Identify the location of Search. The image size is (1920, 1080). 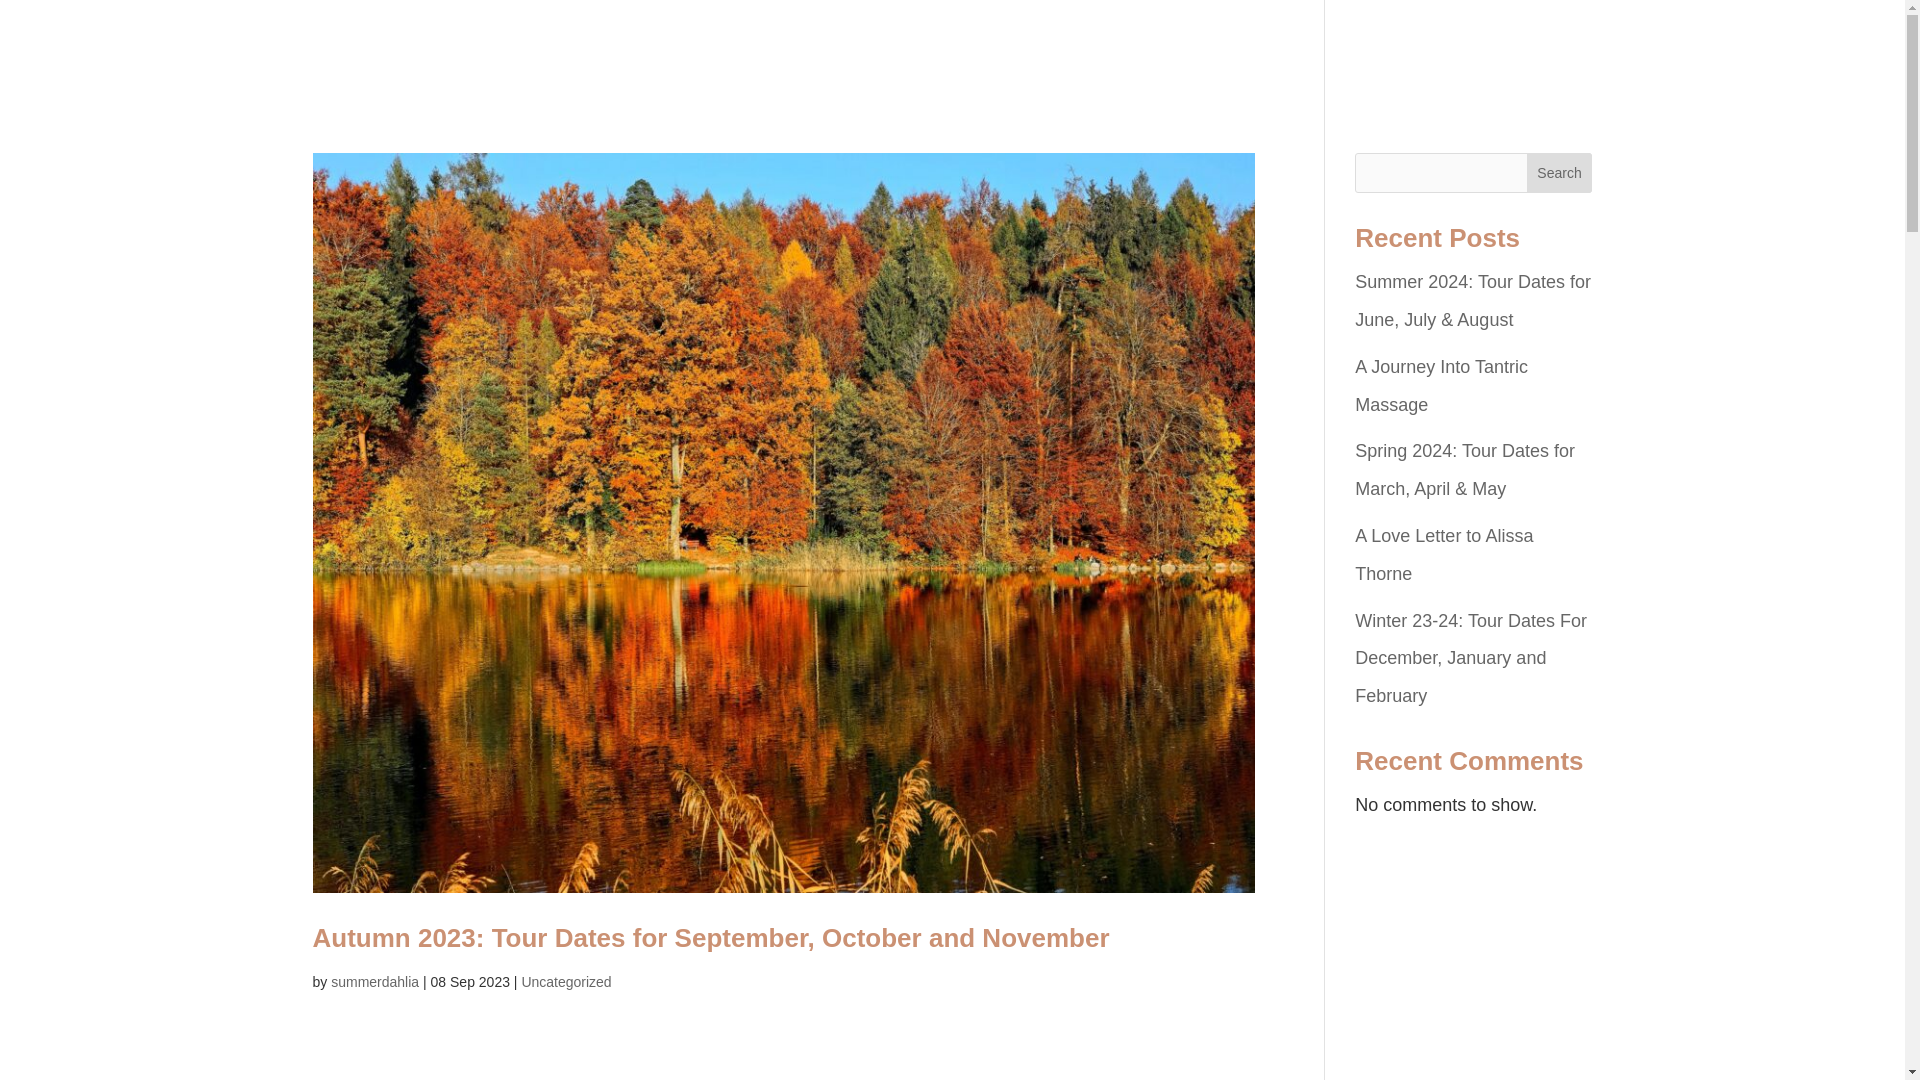
(1560, 173).